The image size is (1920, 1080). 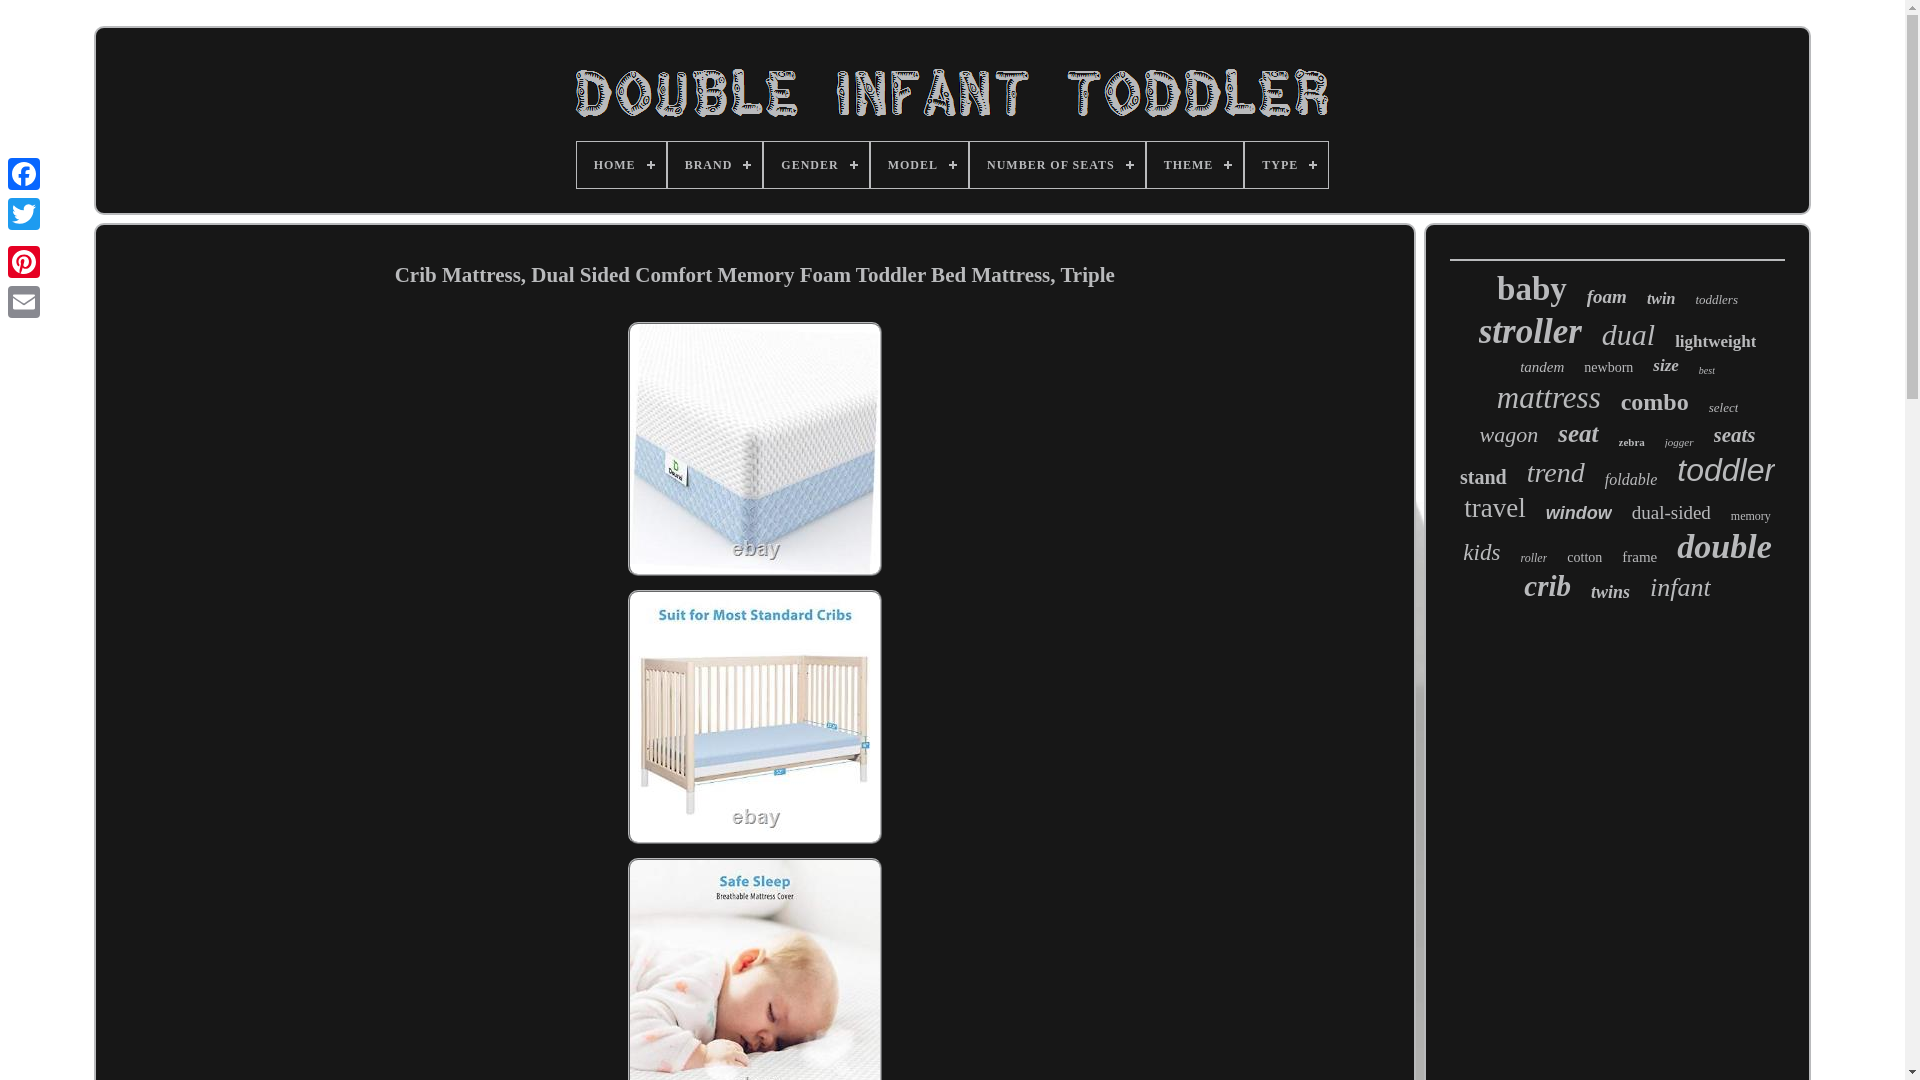 I want to click on MODEL, so click(x=919, y=164).